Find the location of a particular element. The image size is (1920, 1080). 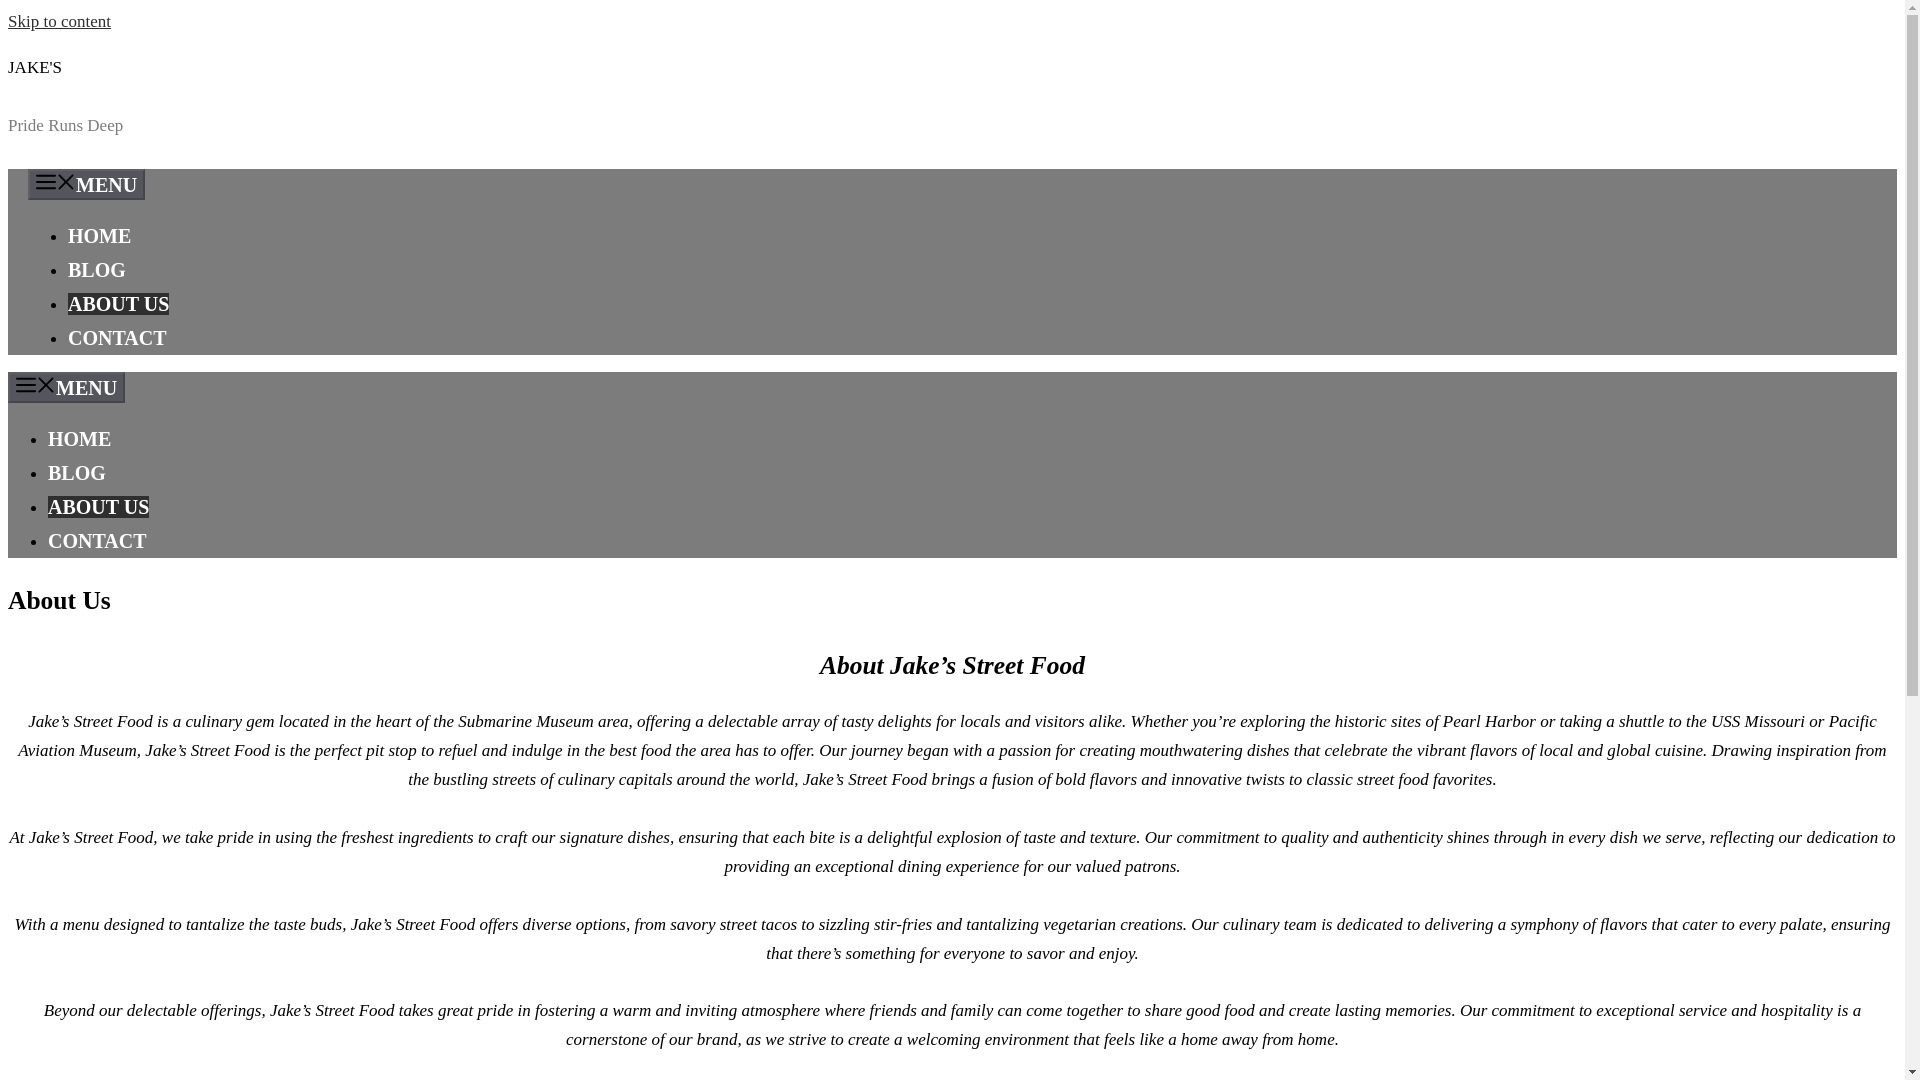

MENU is located at coordinates (66, 386).